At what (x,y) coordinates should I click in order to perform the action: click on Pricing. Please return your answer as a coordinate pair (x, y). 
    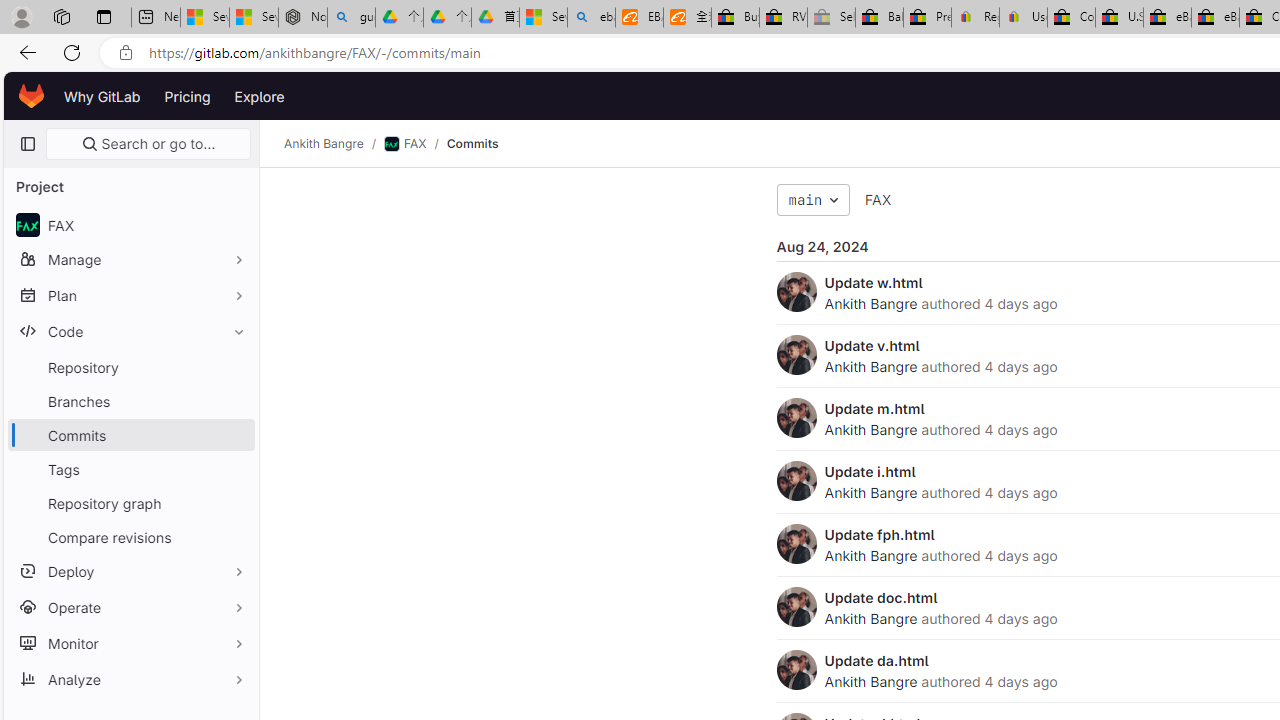
    Looking at the image, I should click on (187, 96).